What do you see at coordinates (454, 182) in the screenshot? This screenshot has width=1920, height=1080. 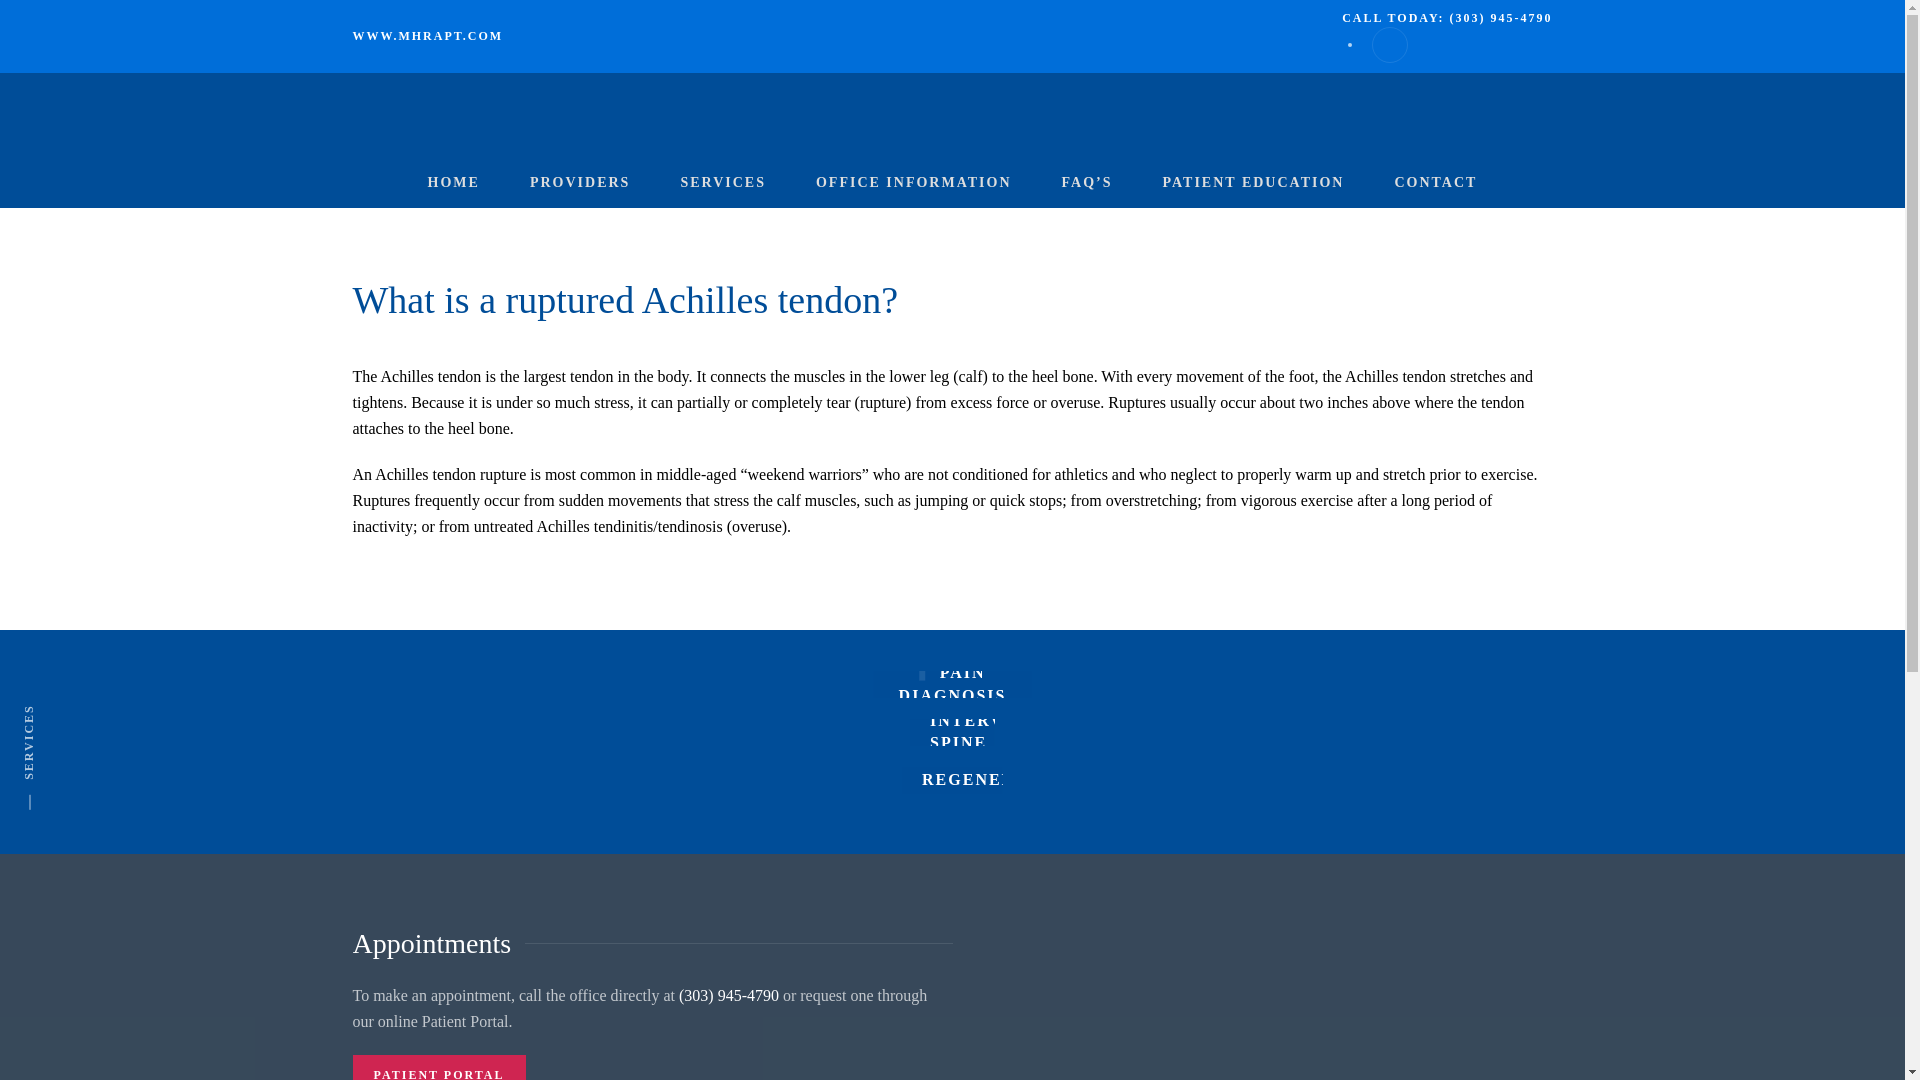 I see `HOME` at bounding box center [454, 182].